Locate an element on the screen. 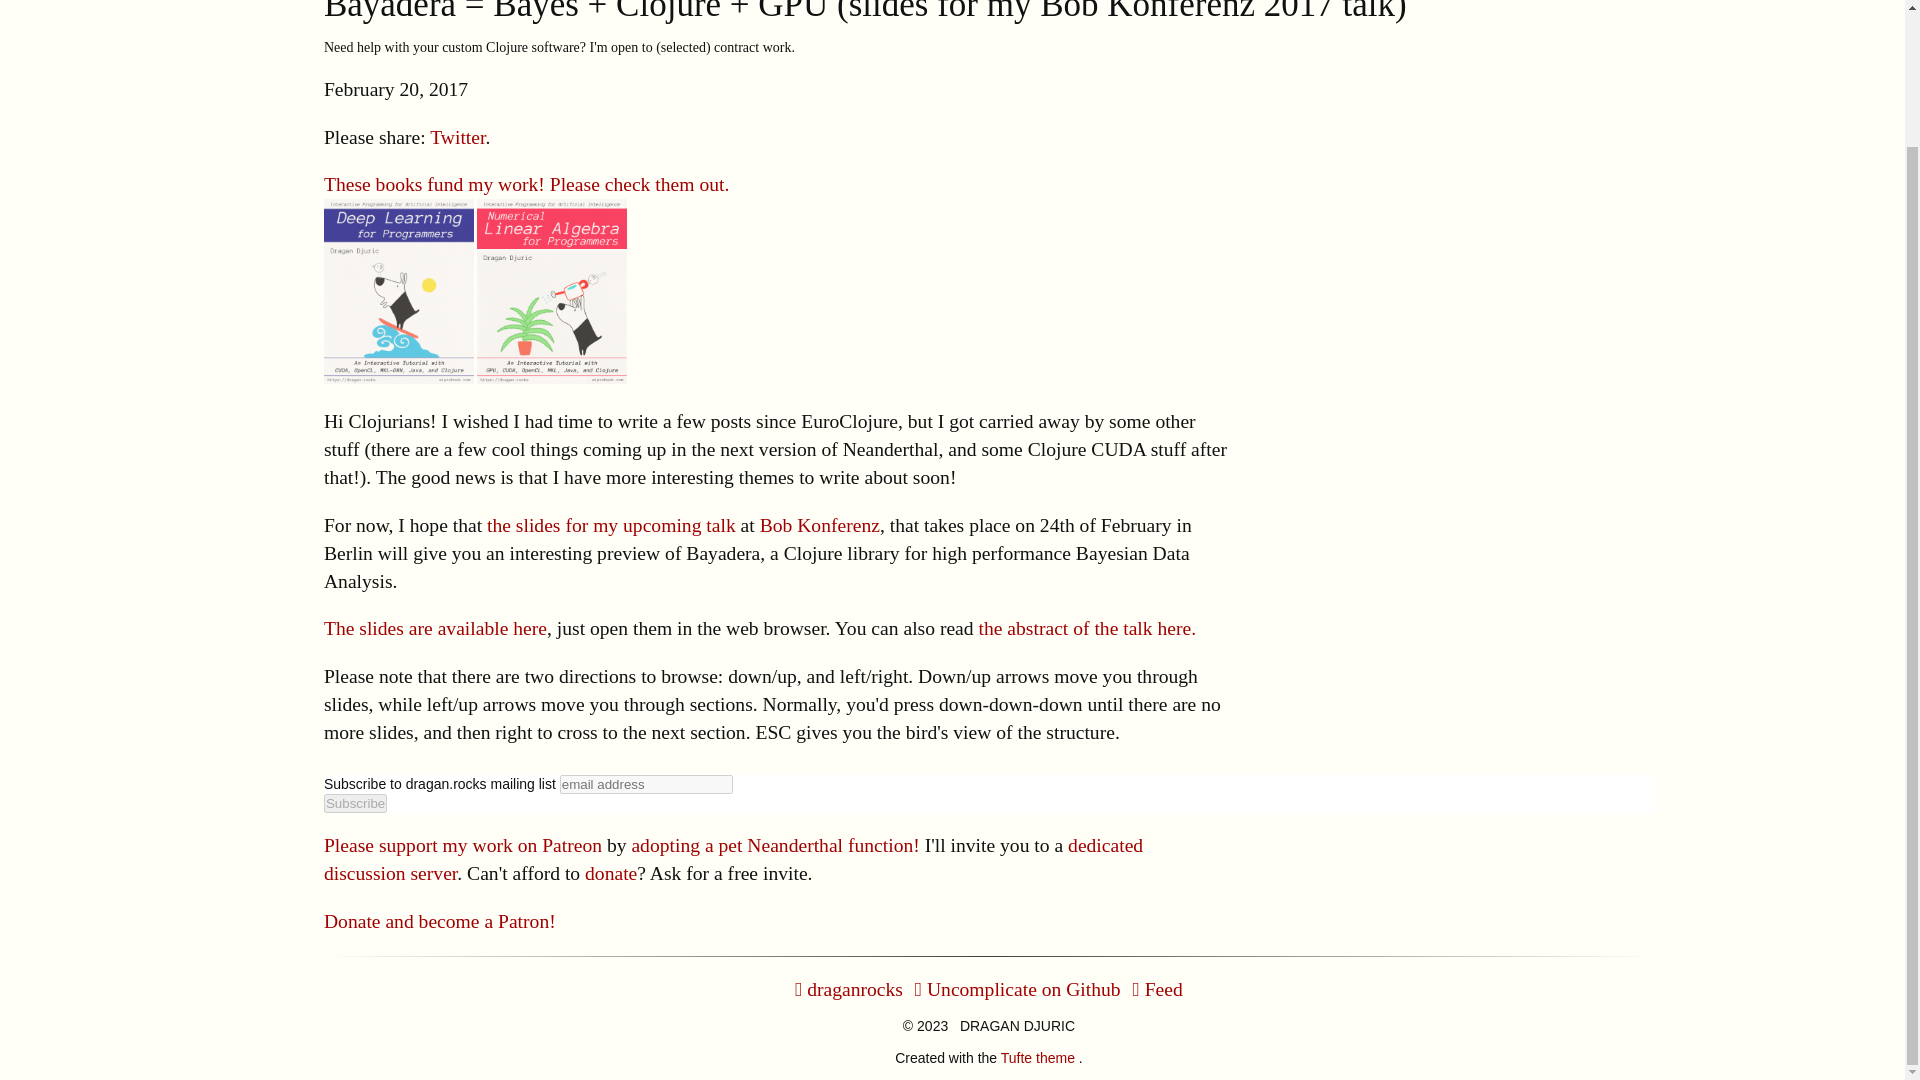  the abstract of the talk here. is located at coordinates (1088, 628).